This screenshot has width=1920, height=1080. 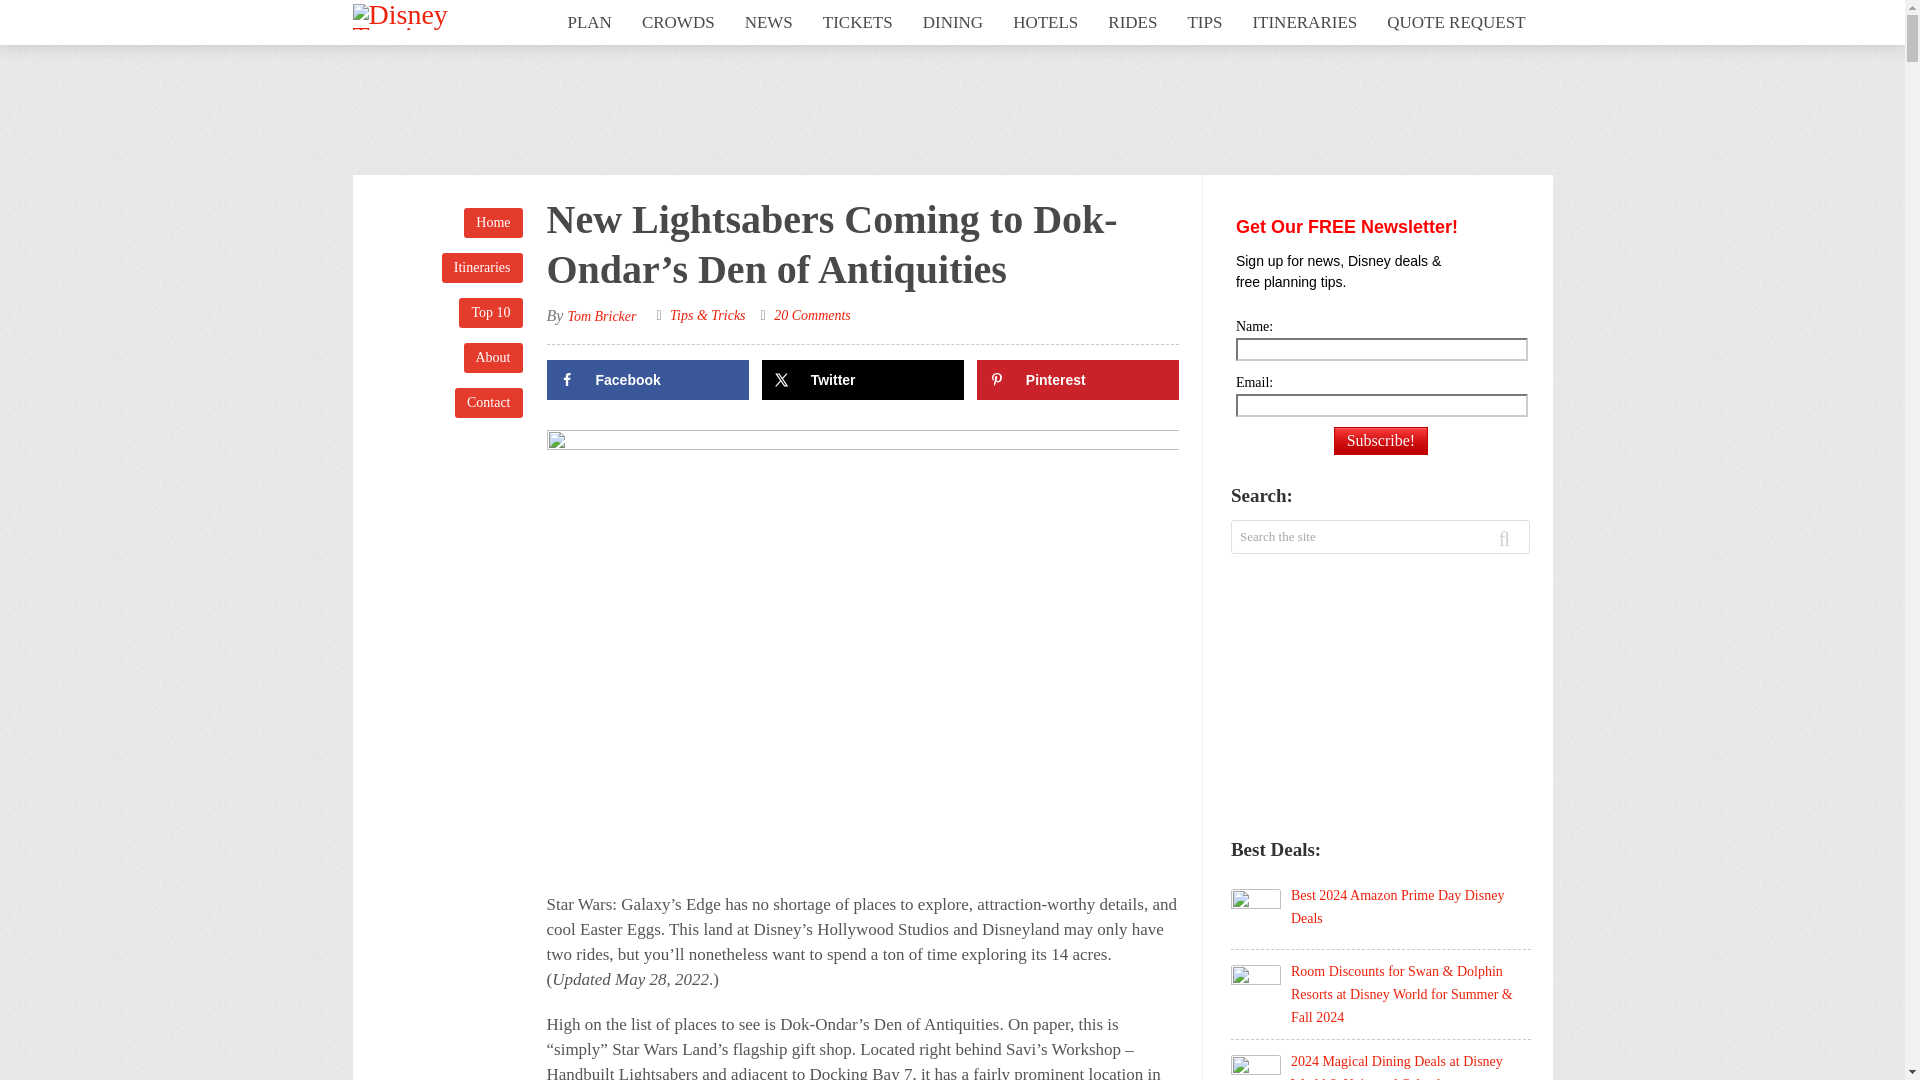 I want to click on 20 Comments, so click(x=812, y=314).